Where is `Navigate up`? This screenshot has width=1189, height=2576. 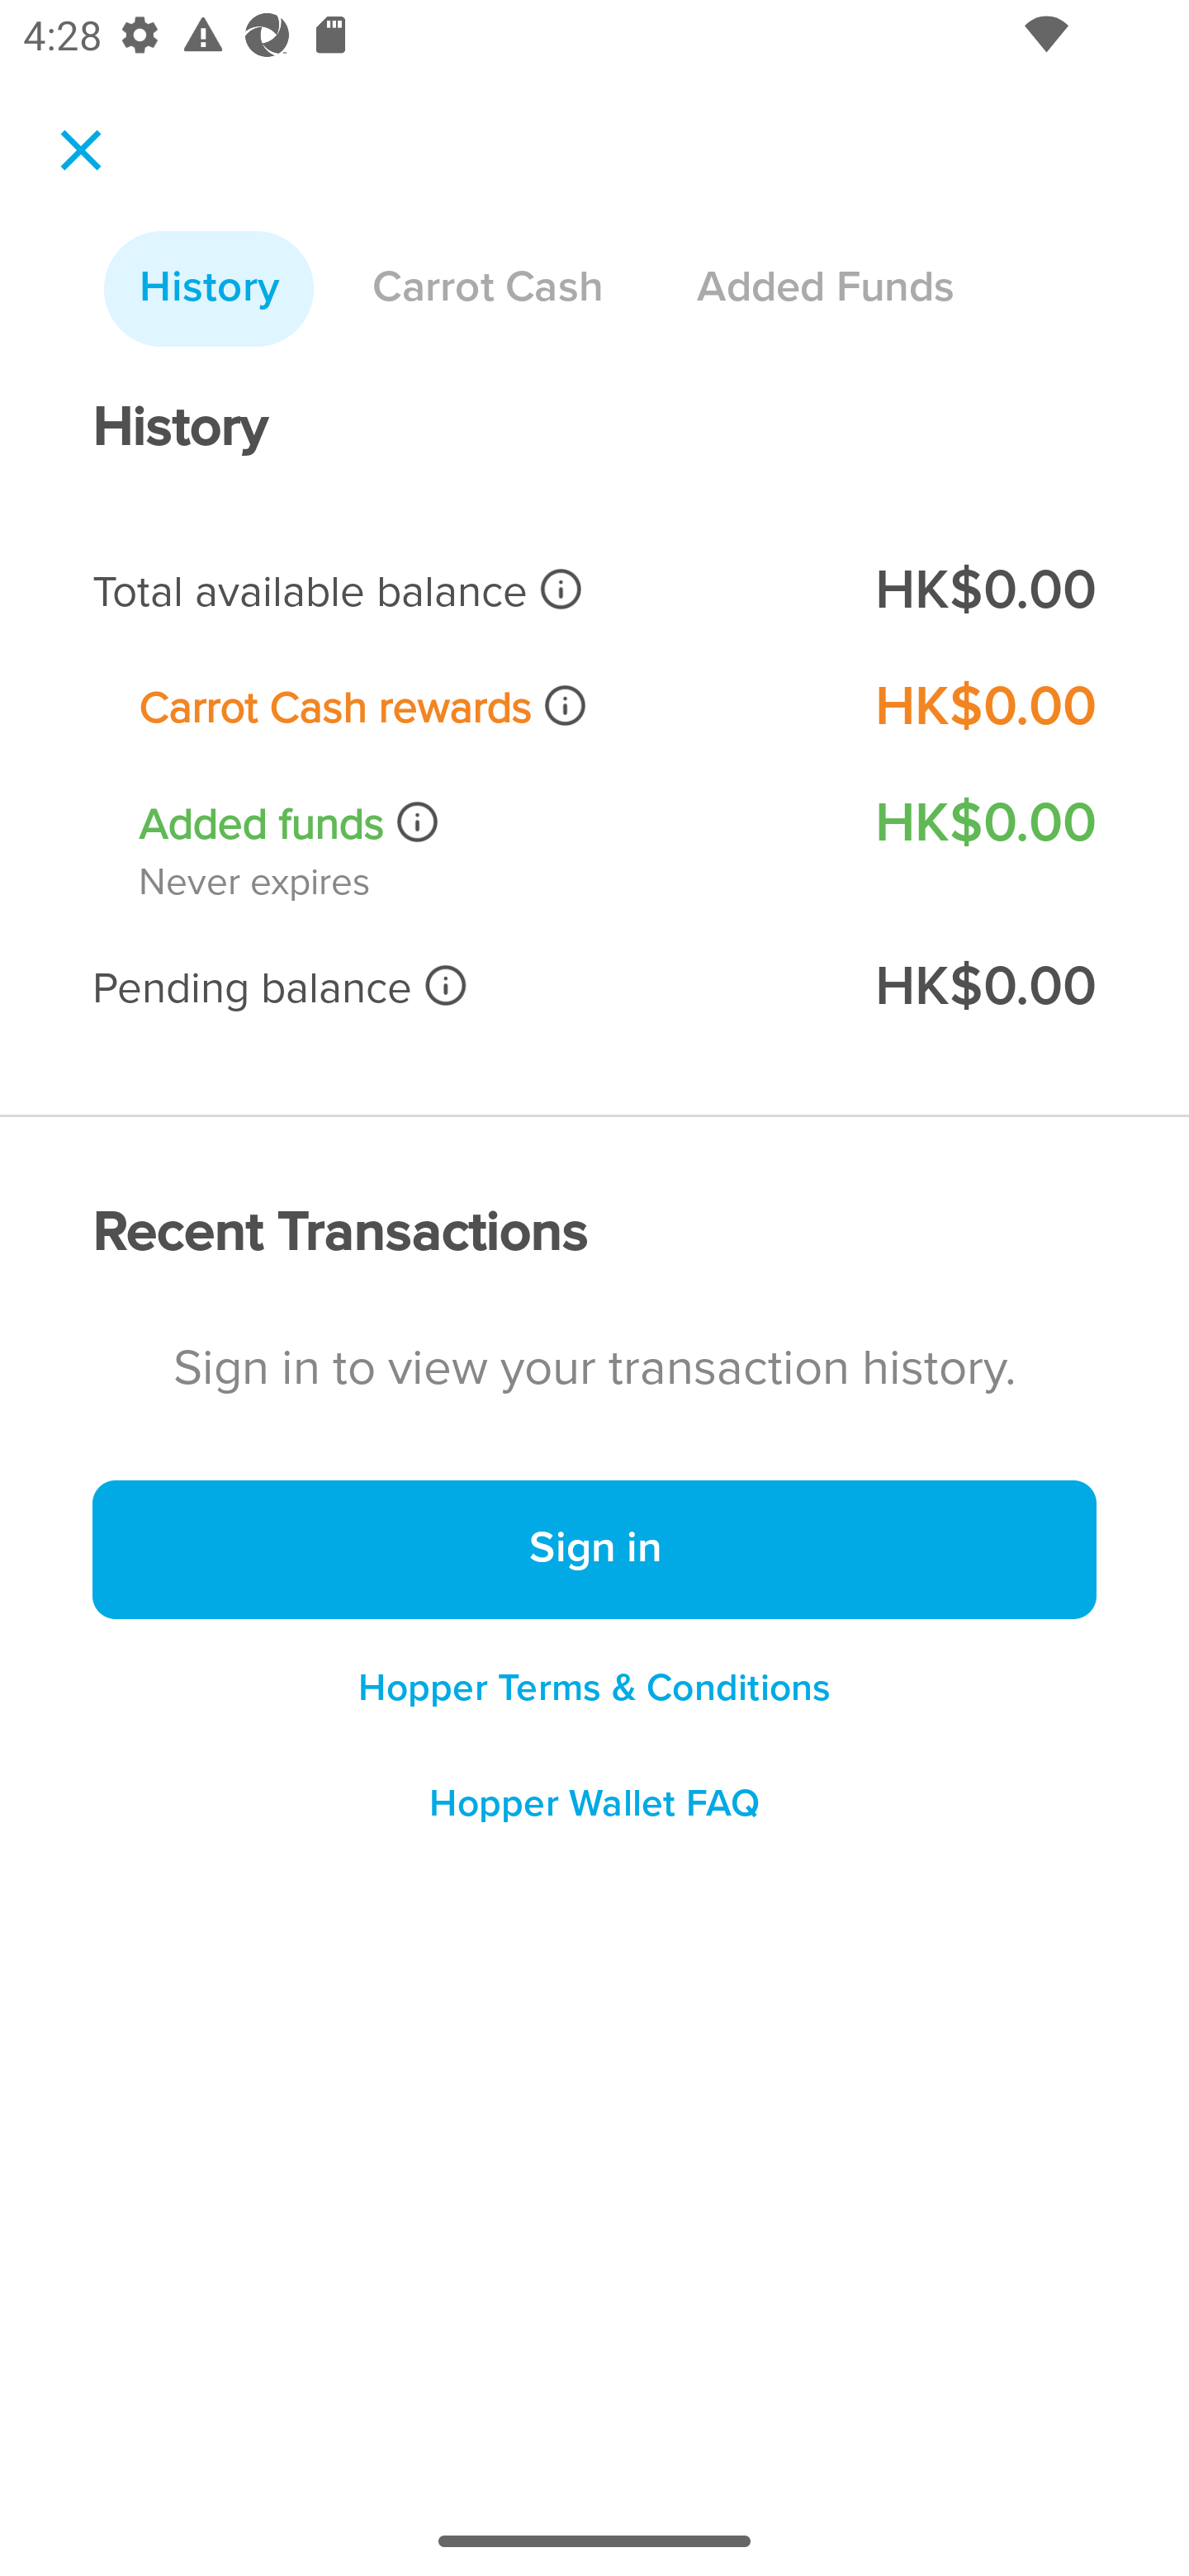 Navigate up is located at coordinates (81, 150).